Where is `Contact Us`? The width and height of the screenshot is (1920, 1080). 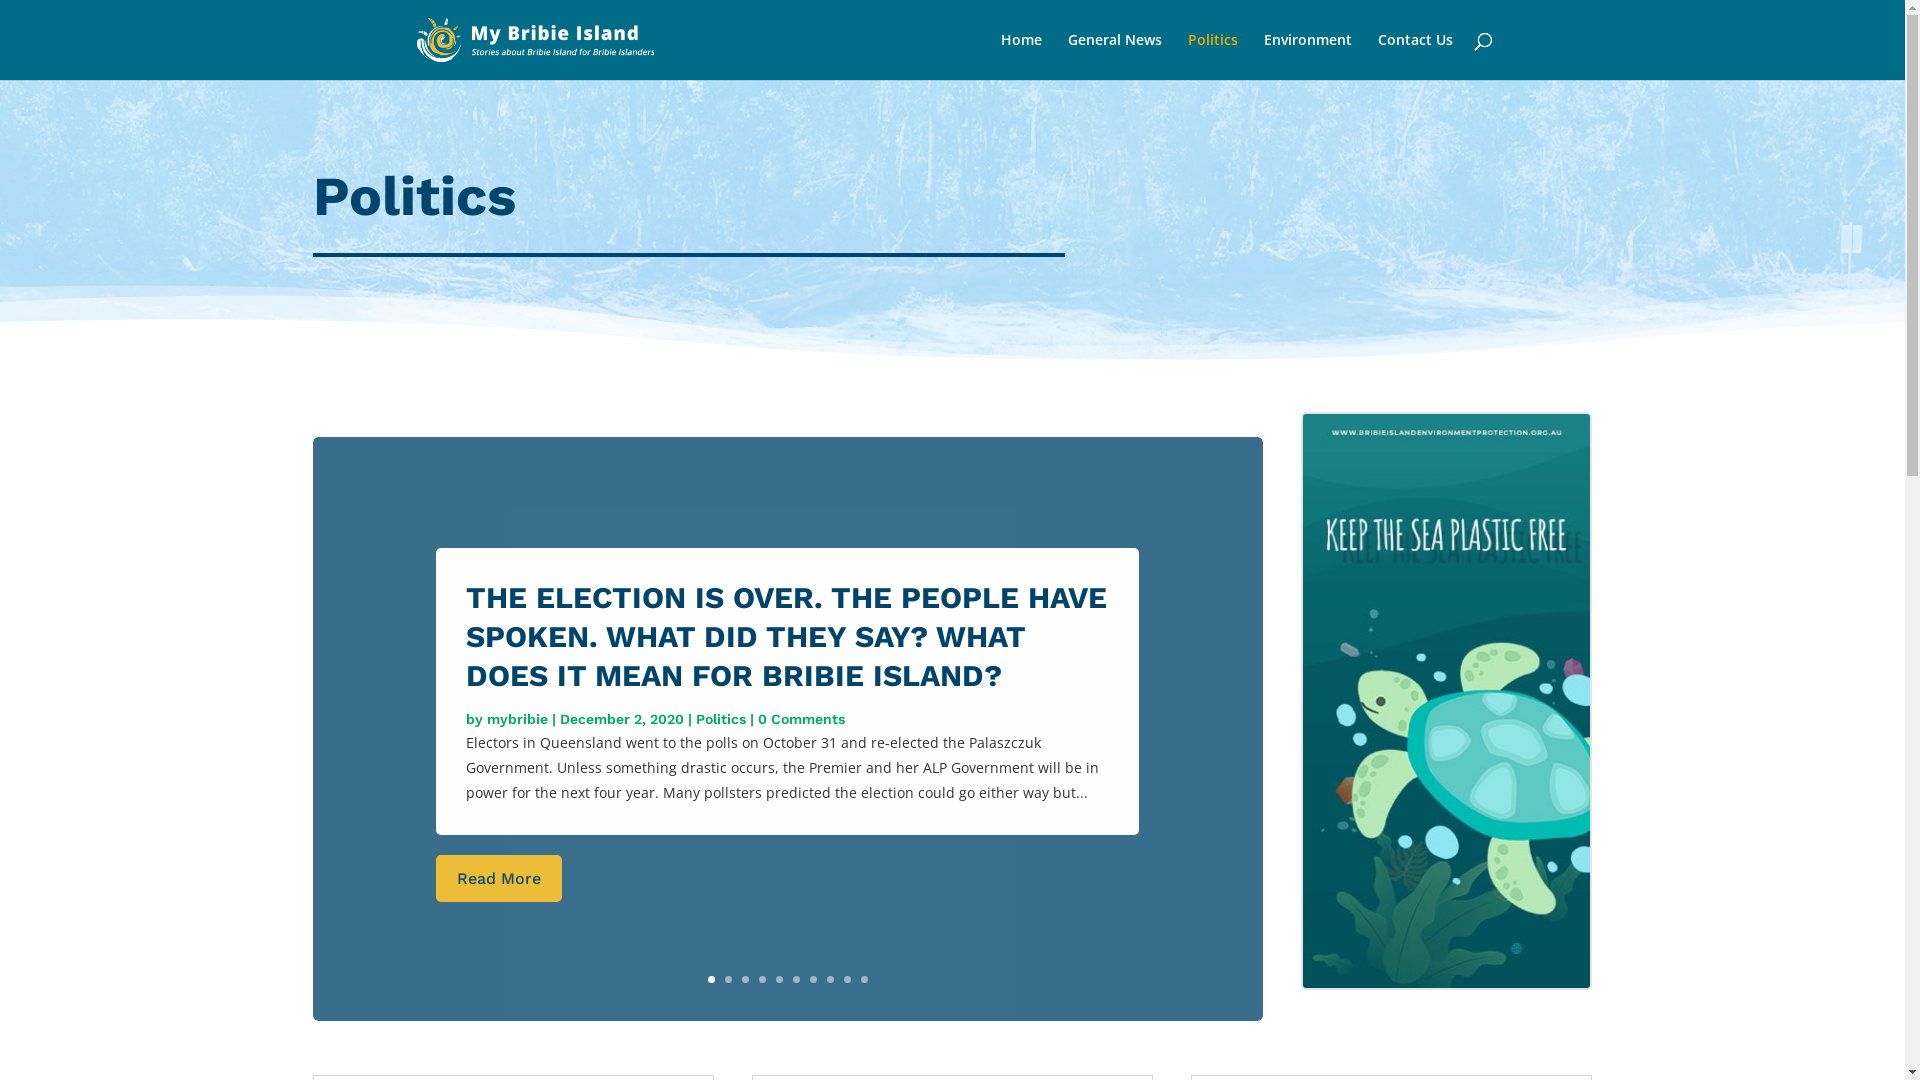
Contact Us is located at coordinates (1416, 56).